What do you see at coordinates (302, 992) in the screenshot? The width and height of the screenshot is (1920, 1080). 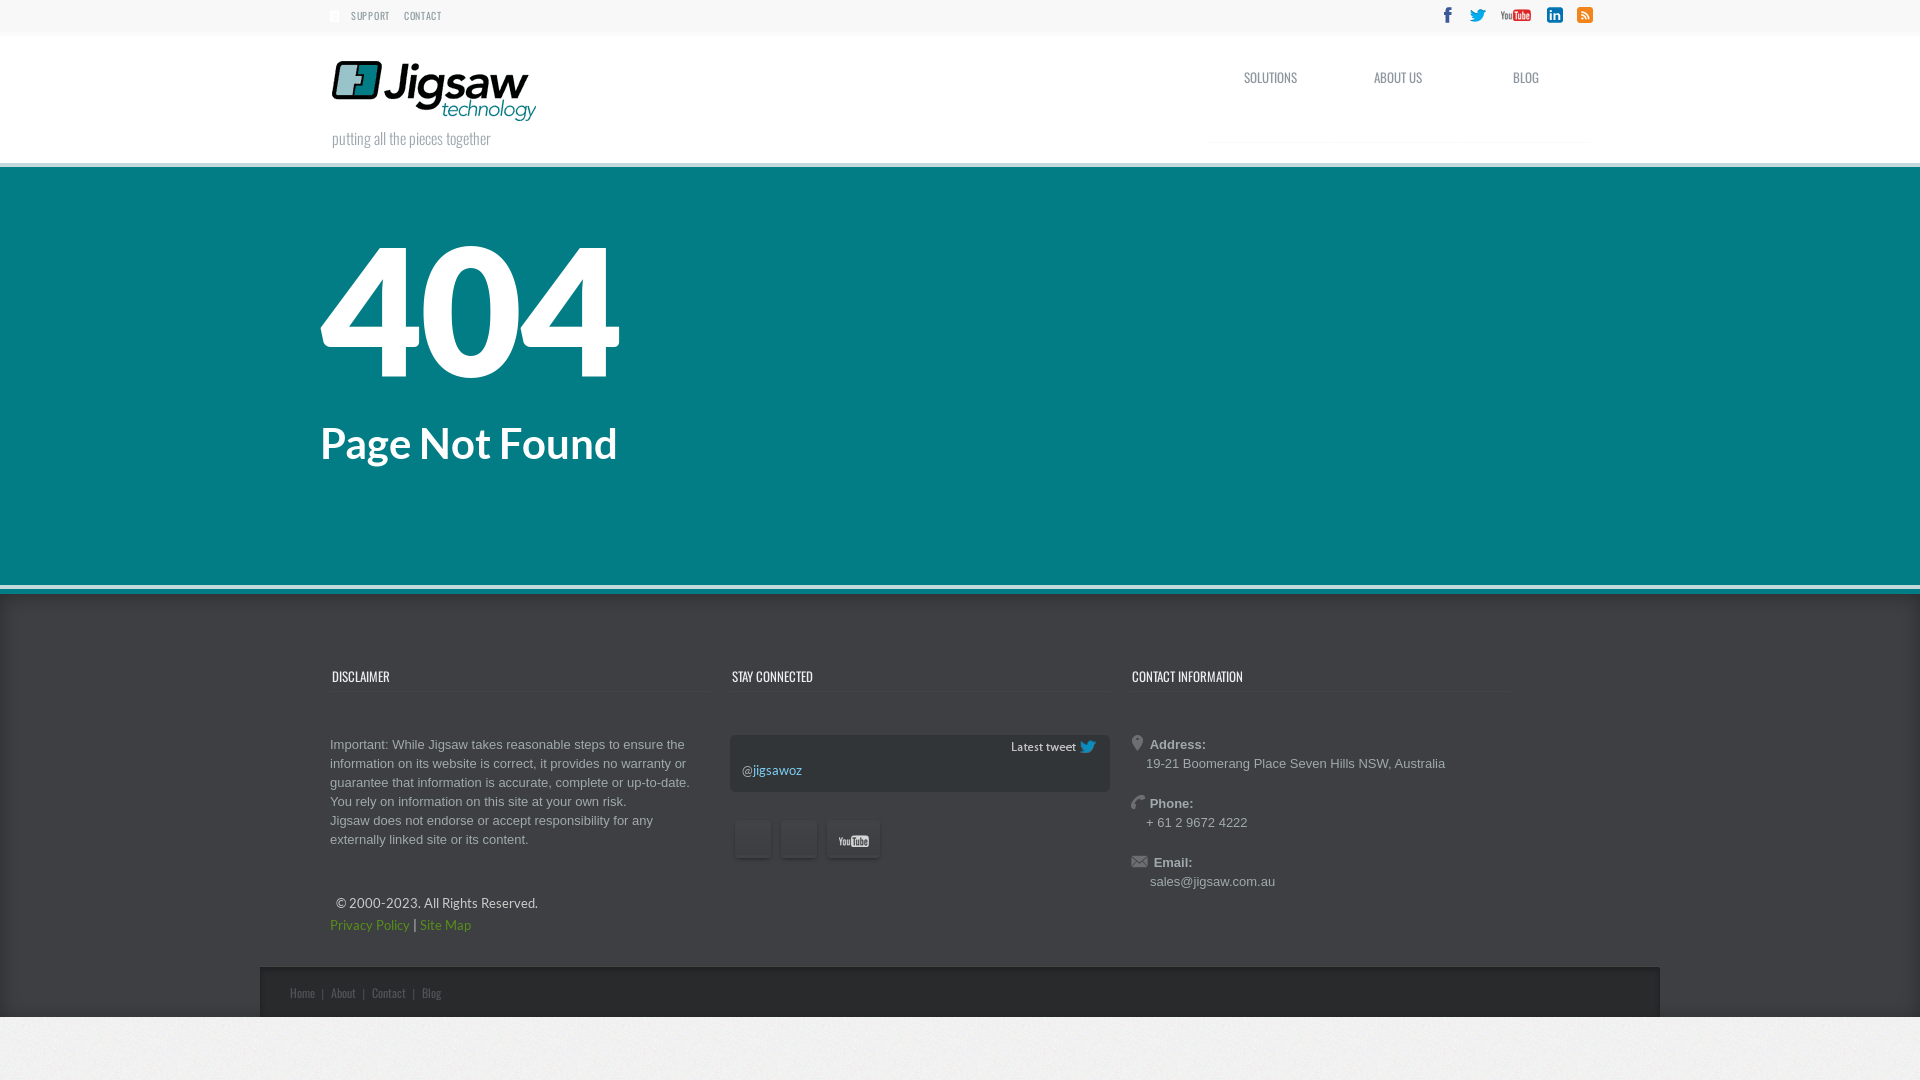 I see `Home` at bounding box center [302, 992].